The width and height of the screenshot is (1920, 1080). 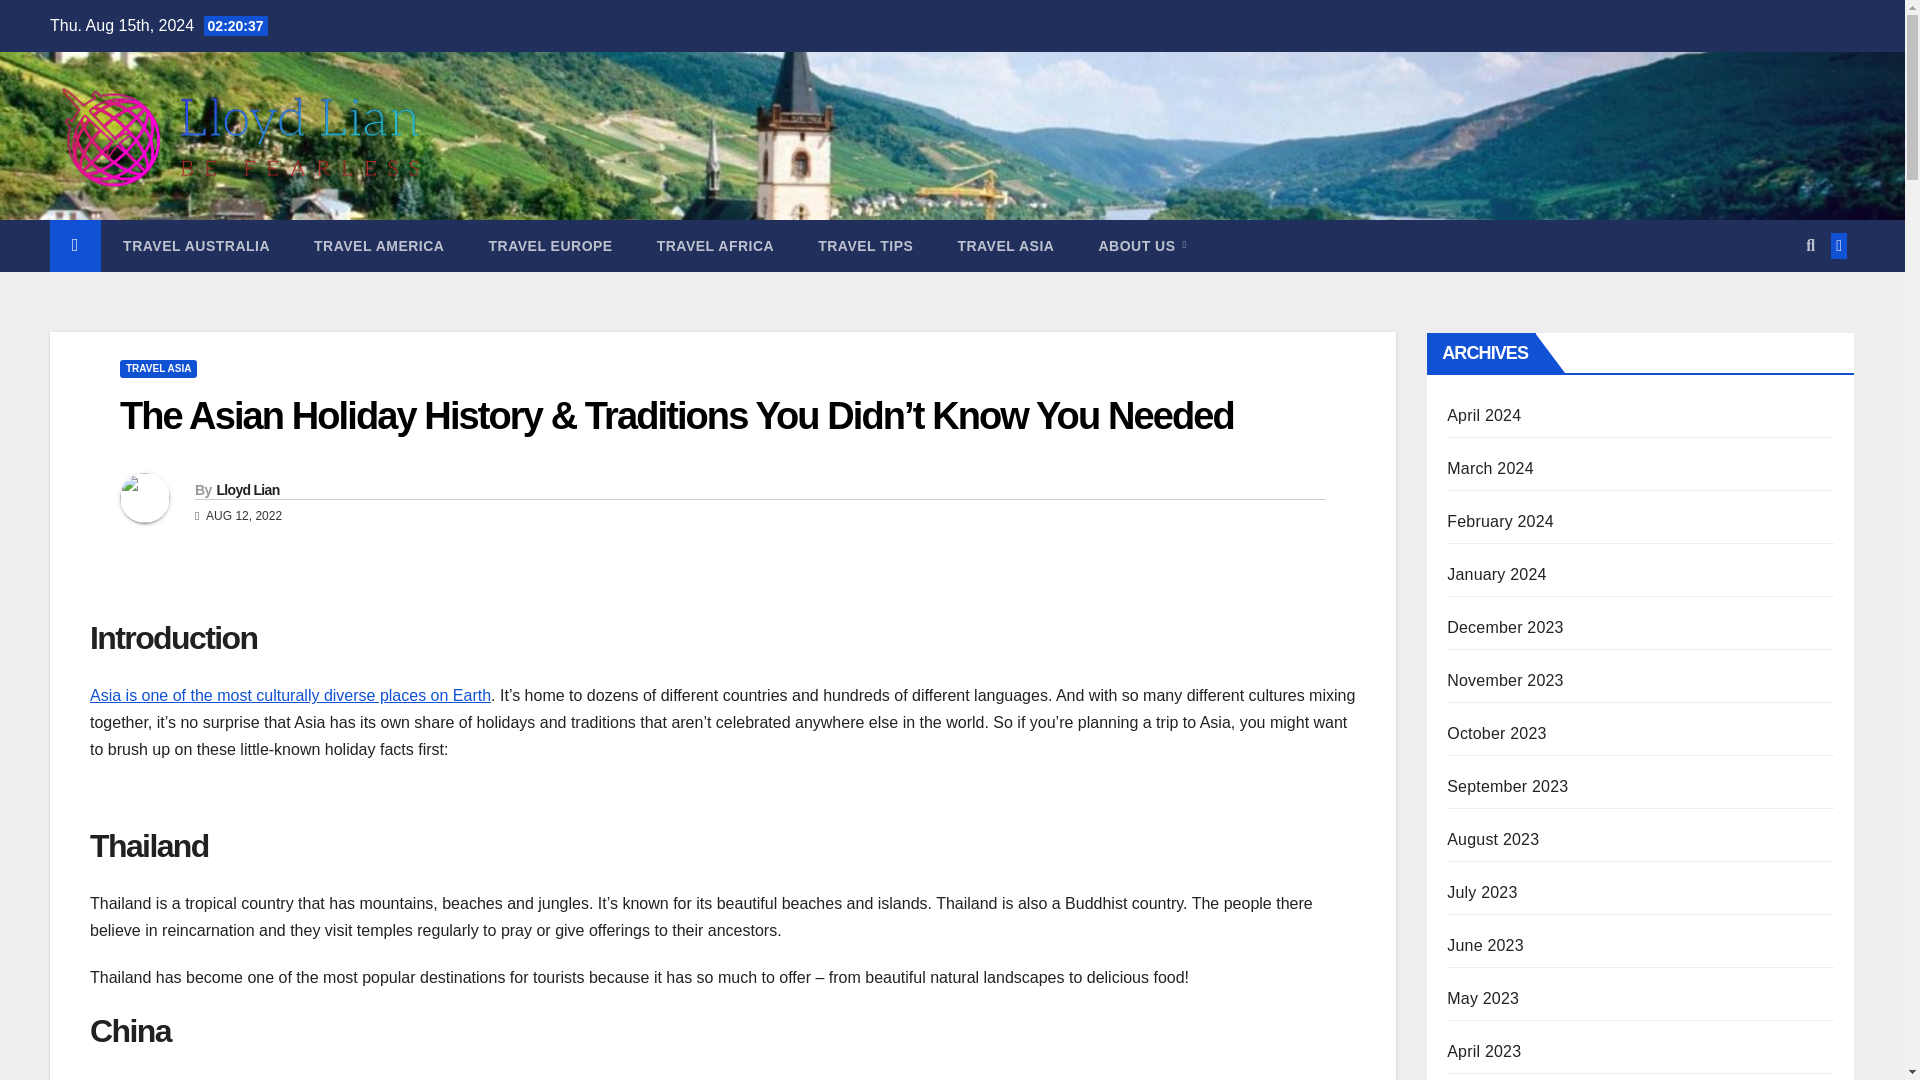 What do you see at coordinates (1141, 246) in the screenshot?
I see `ABOUT US` at bounding box center [1141, 246].